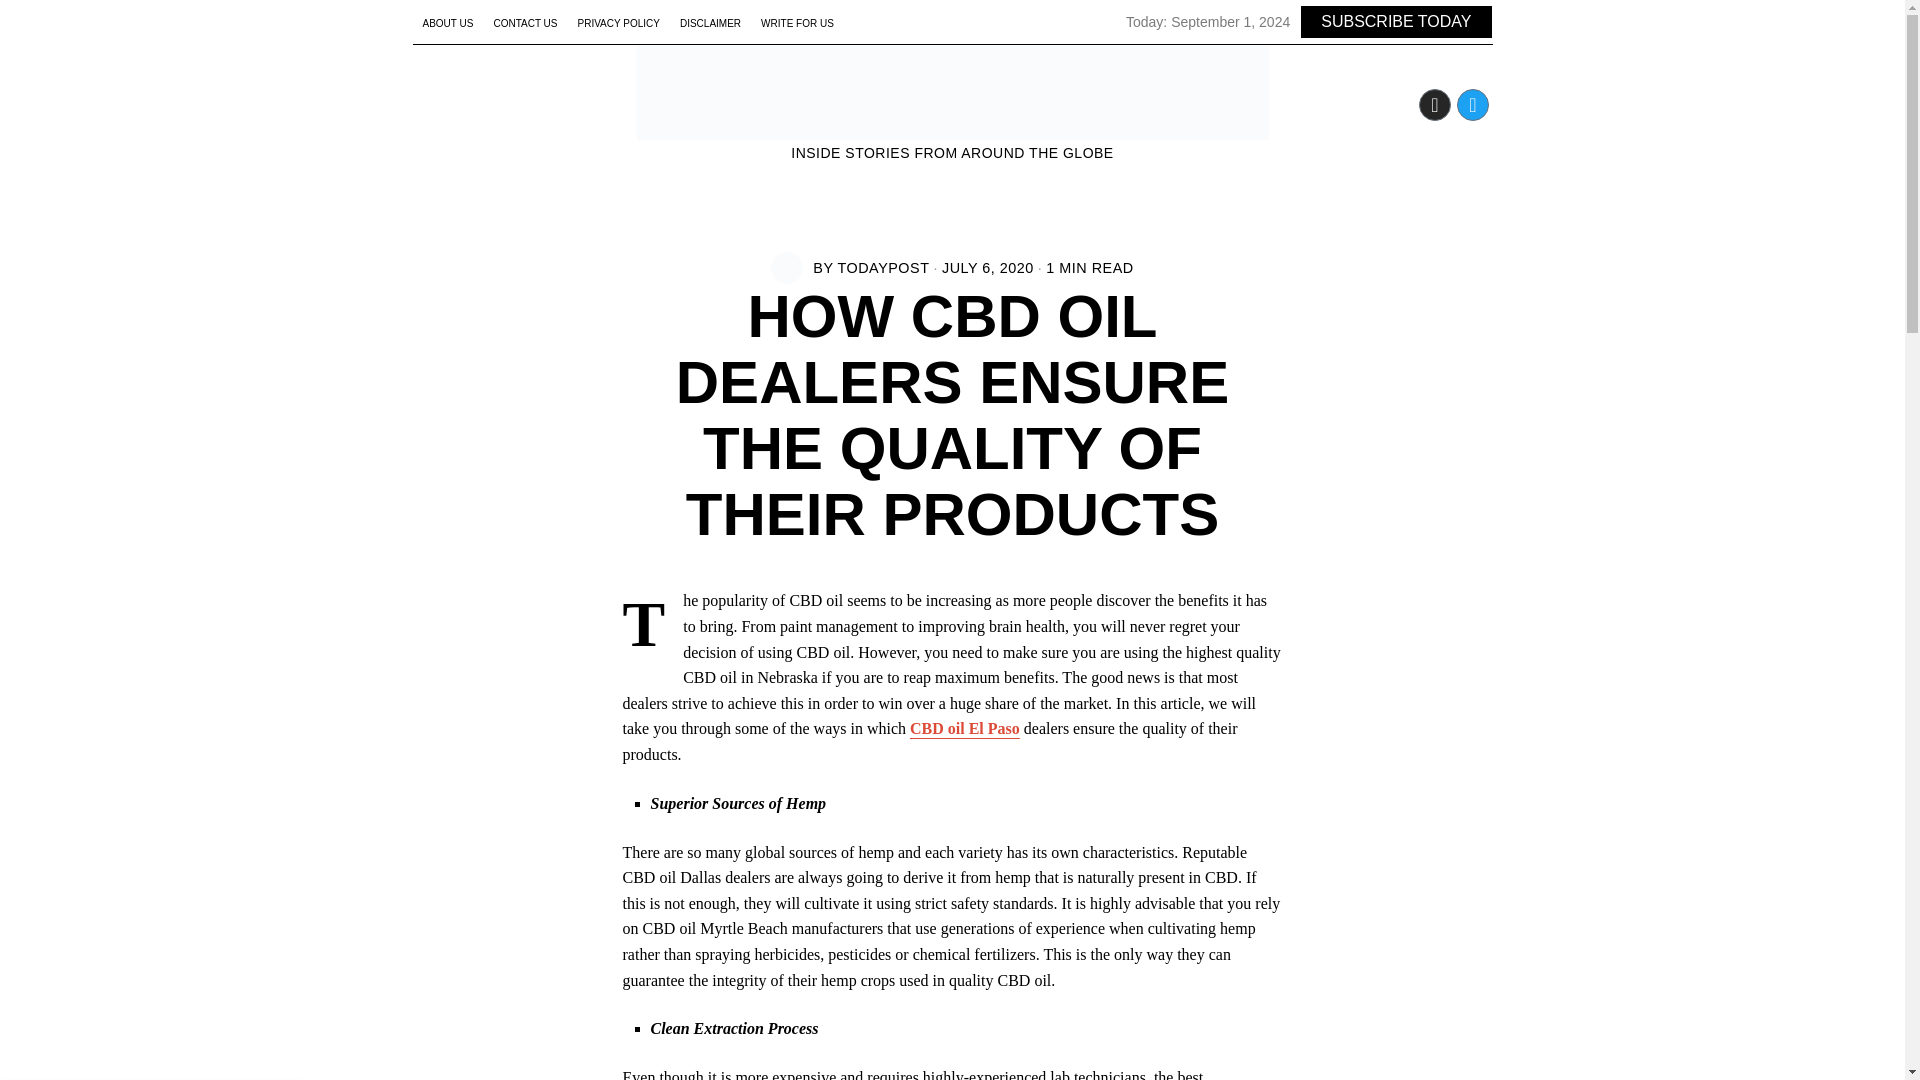  I want to click on CONTACT US, so click(524, 24).